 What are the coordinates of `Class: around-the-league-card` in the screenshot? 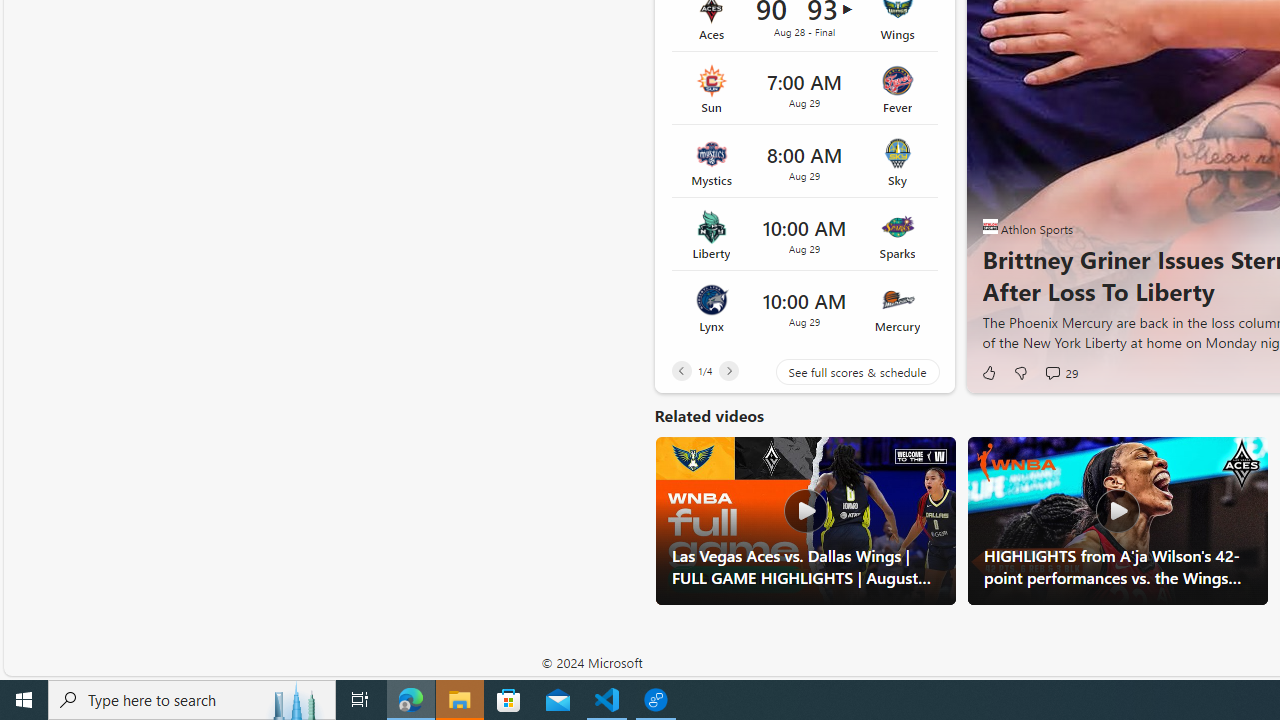 It's located at (804, 307).